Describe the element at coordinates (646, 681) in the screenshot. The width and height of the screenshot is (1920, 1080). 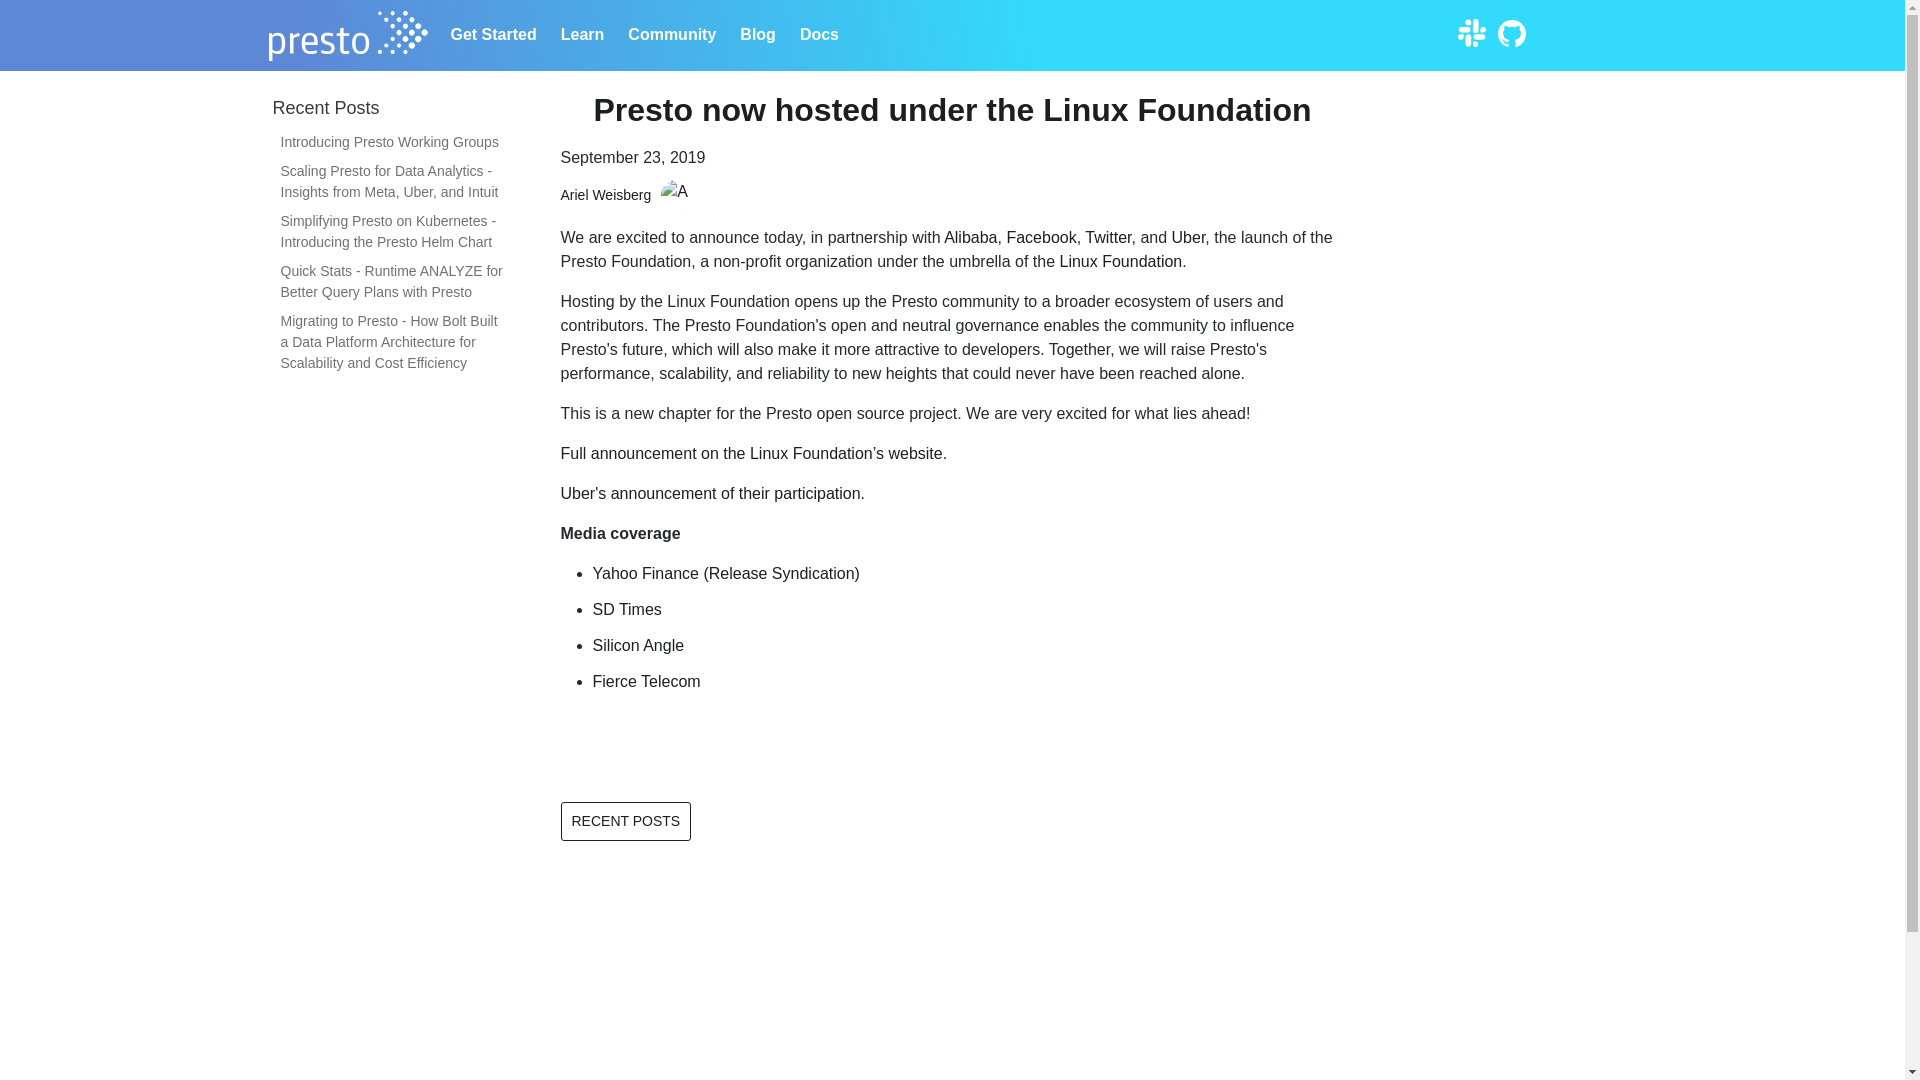
I see `Fierce Telecom` at that location.